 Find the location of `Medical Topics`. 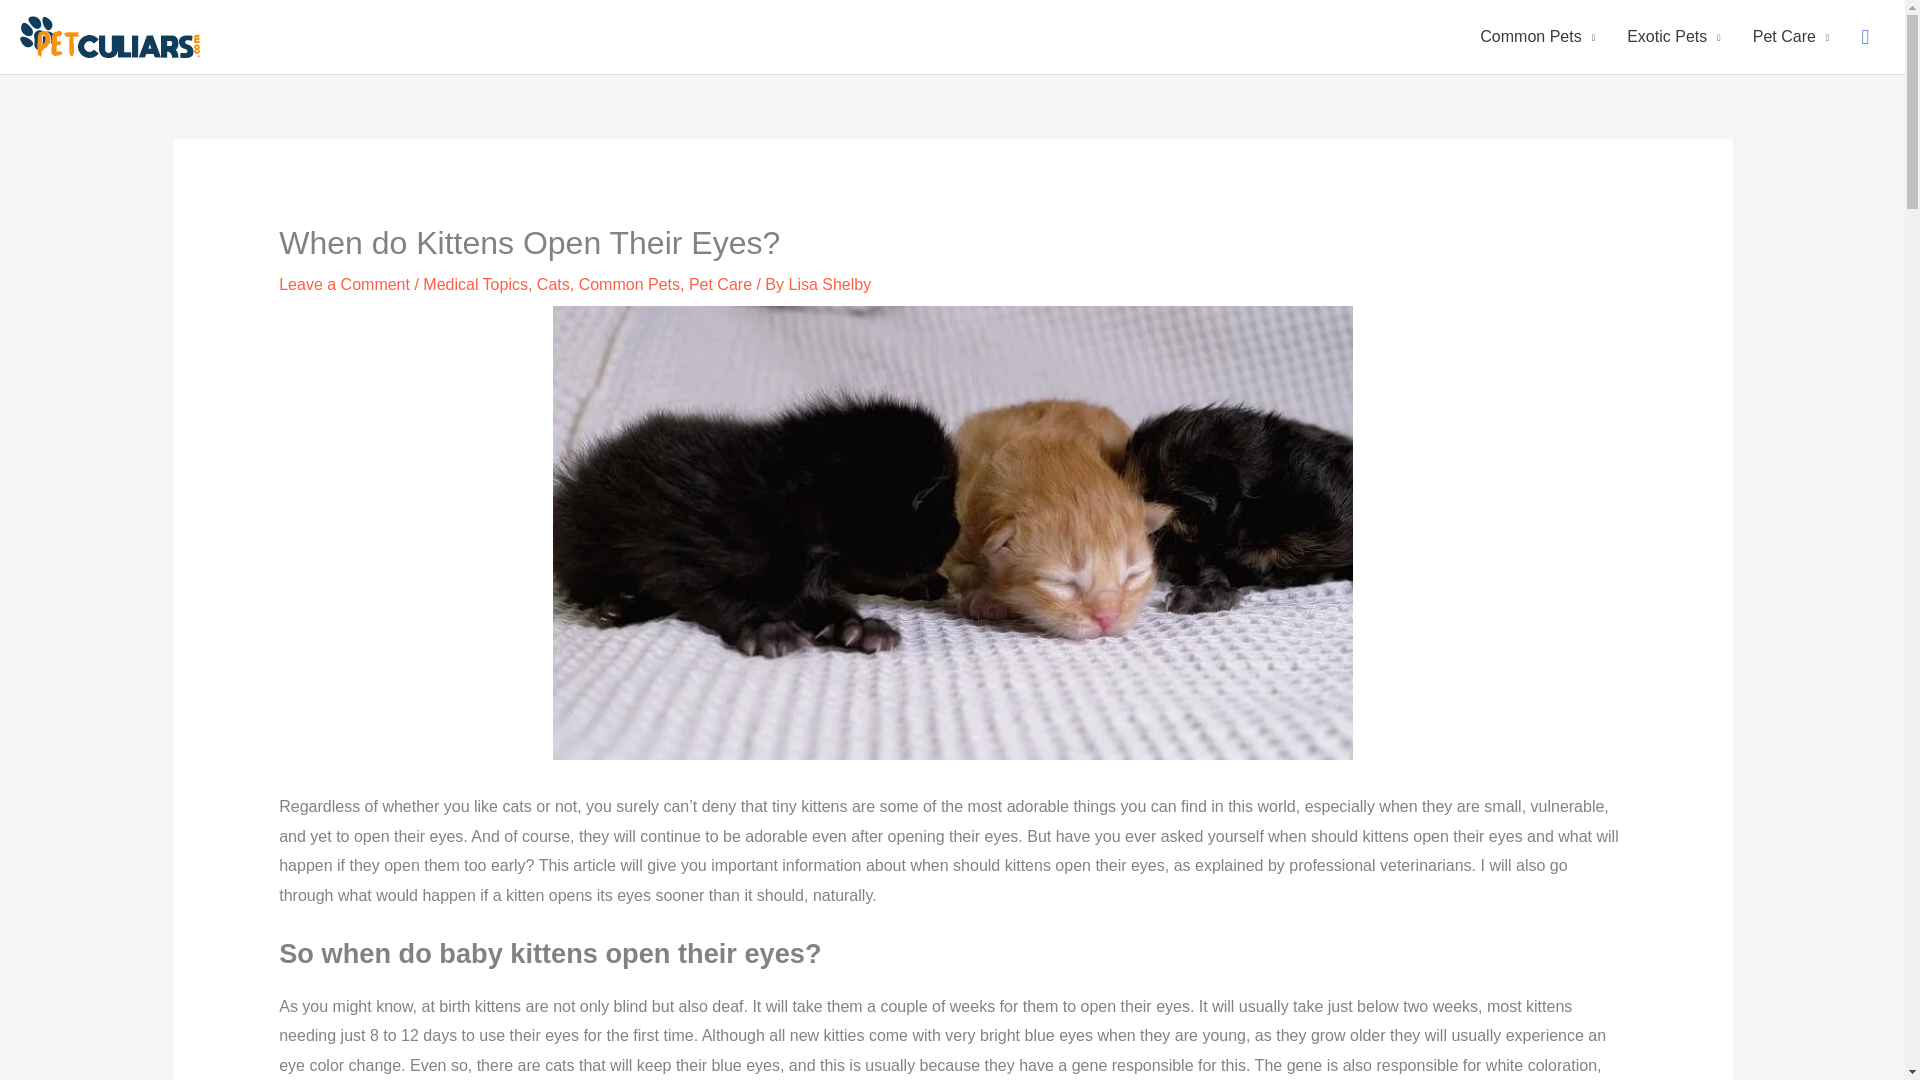

Medical Topics is located at coordinates (475, 284).